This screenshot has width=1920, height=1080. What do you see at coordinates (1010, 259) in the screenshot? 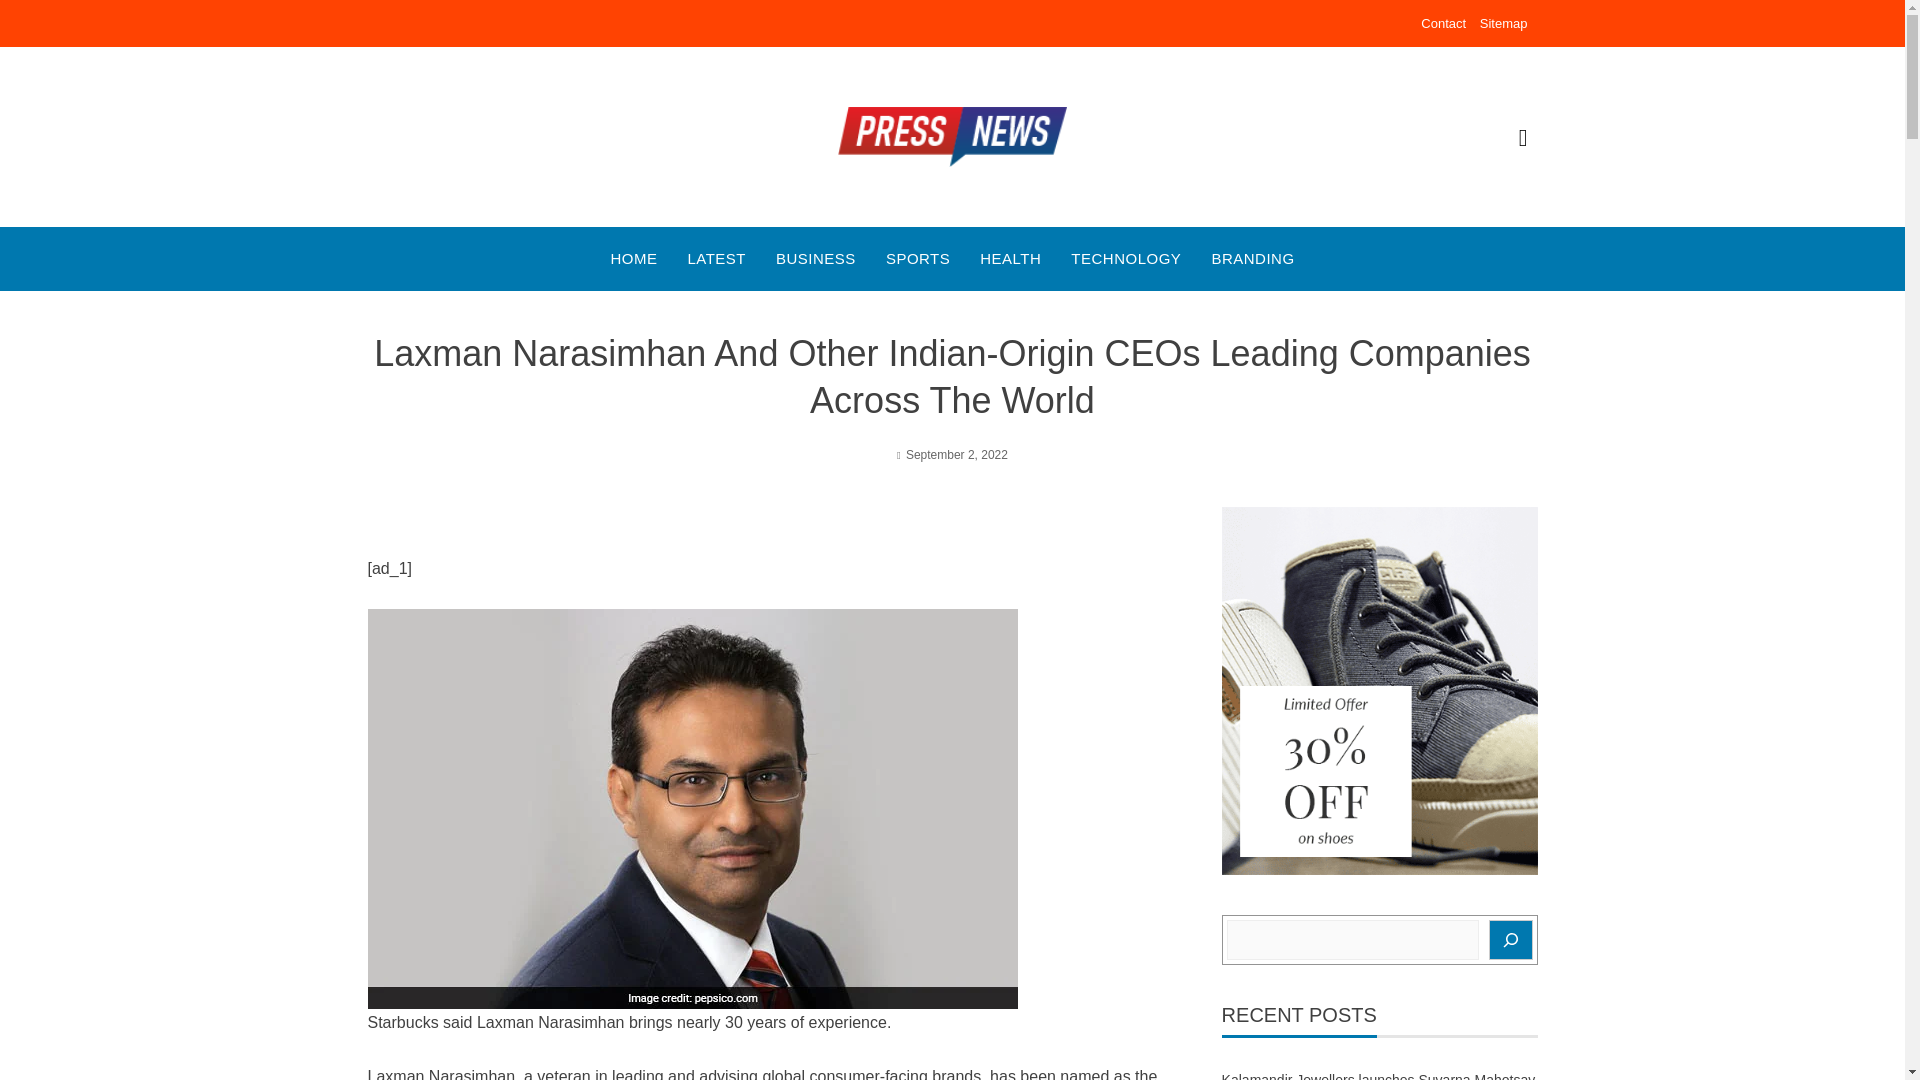
I see `HEALTH` at bounding box center [1010, 259].